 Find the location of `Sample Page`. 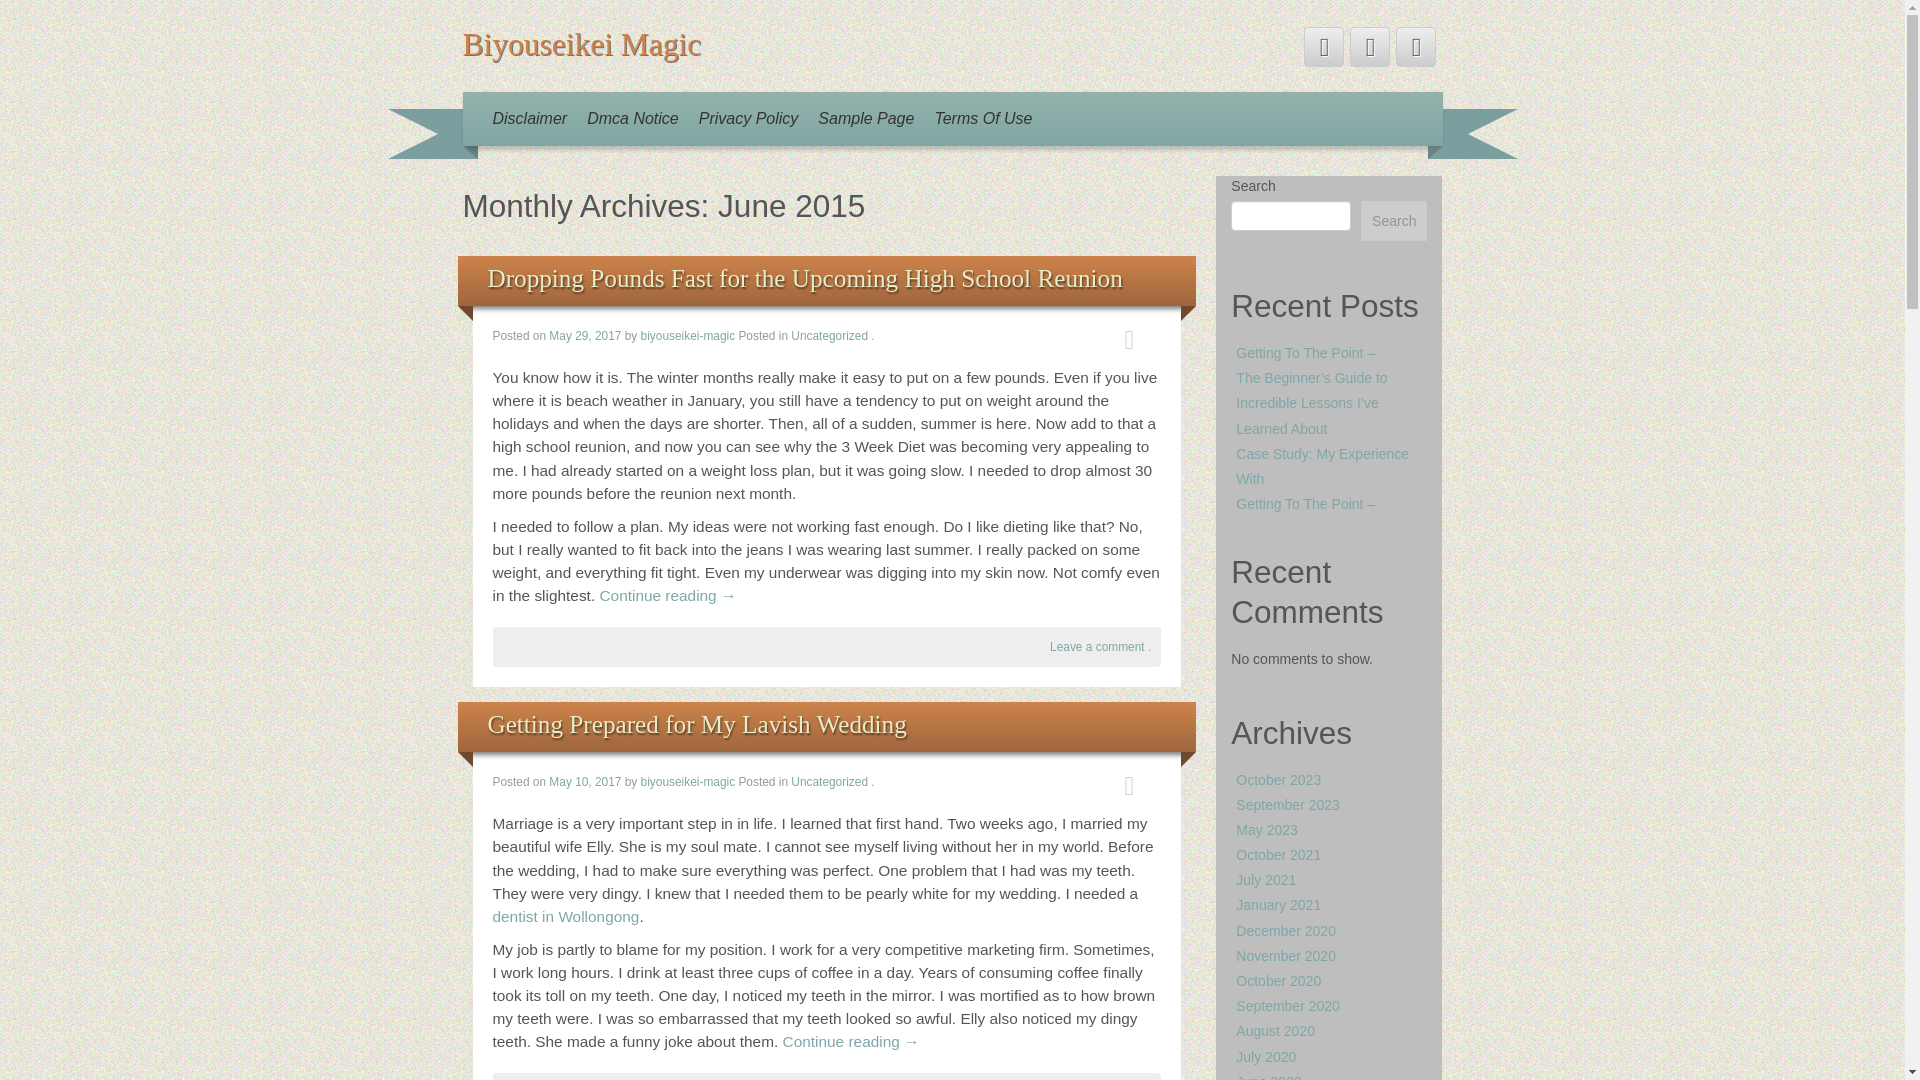

Sample Page is located at coordinates (866, 118).